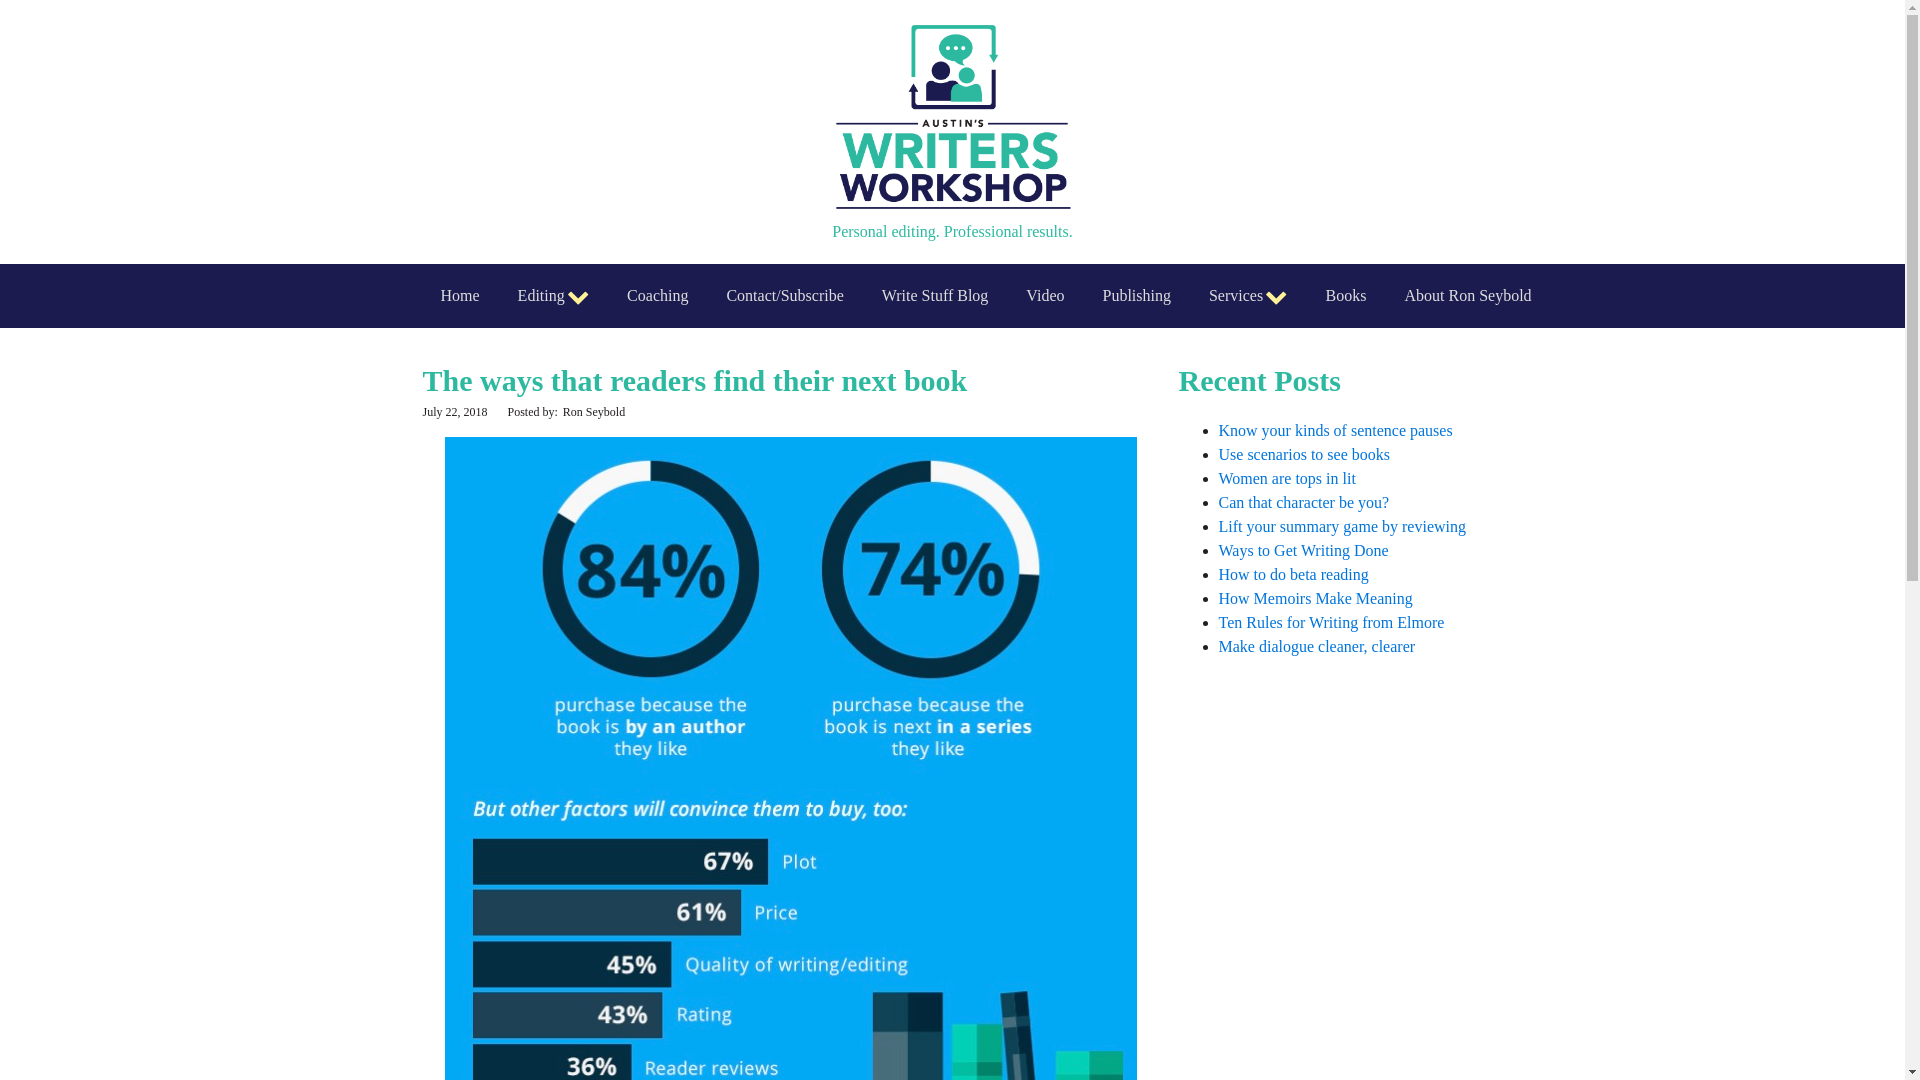 The height and width of the screenshot is (1080, 1920). Describe the element at coordinates (1342, 526) in the screenshot. I see `Lift your summary game by reviewing` at that location.